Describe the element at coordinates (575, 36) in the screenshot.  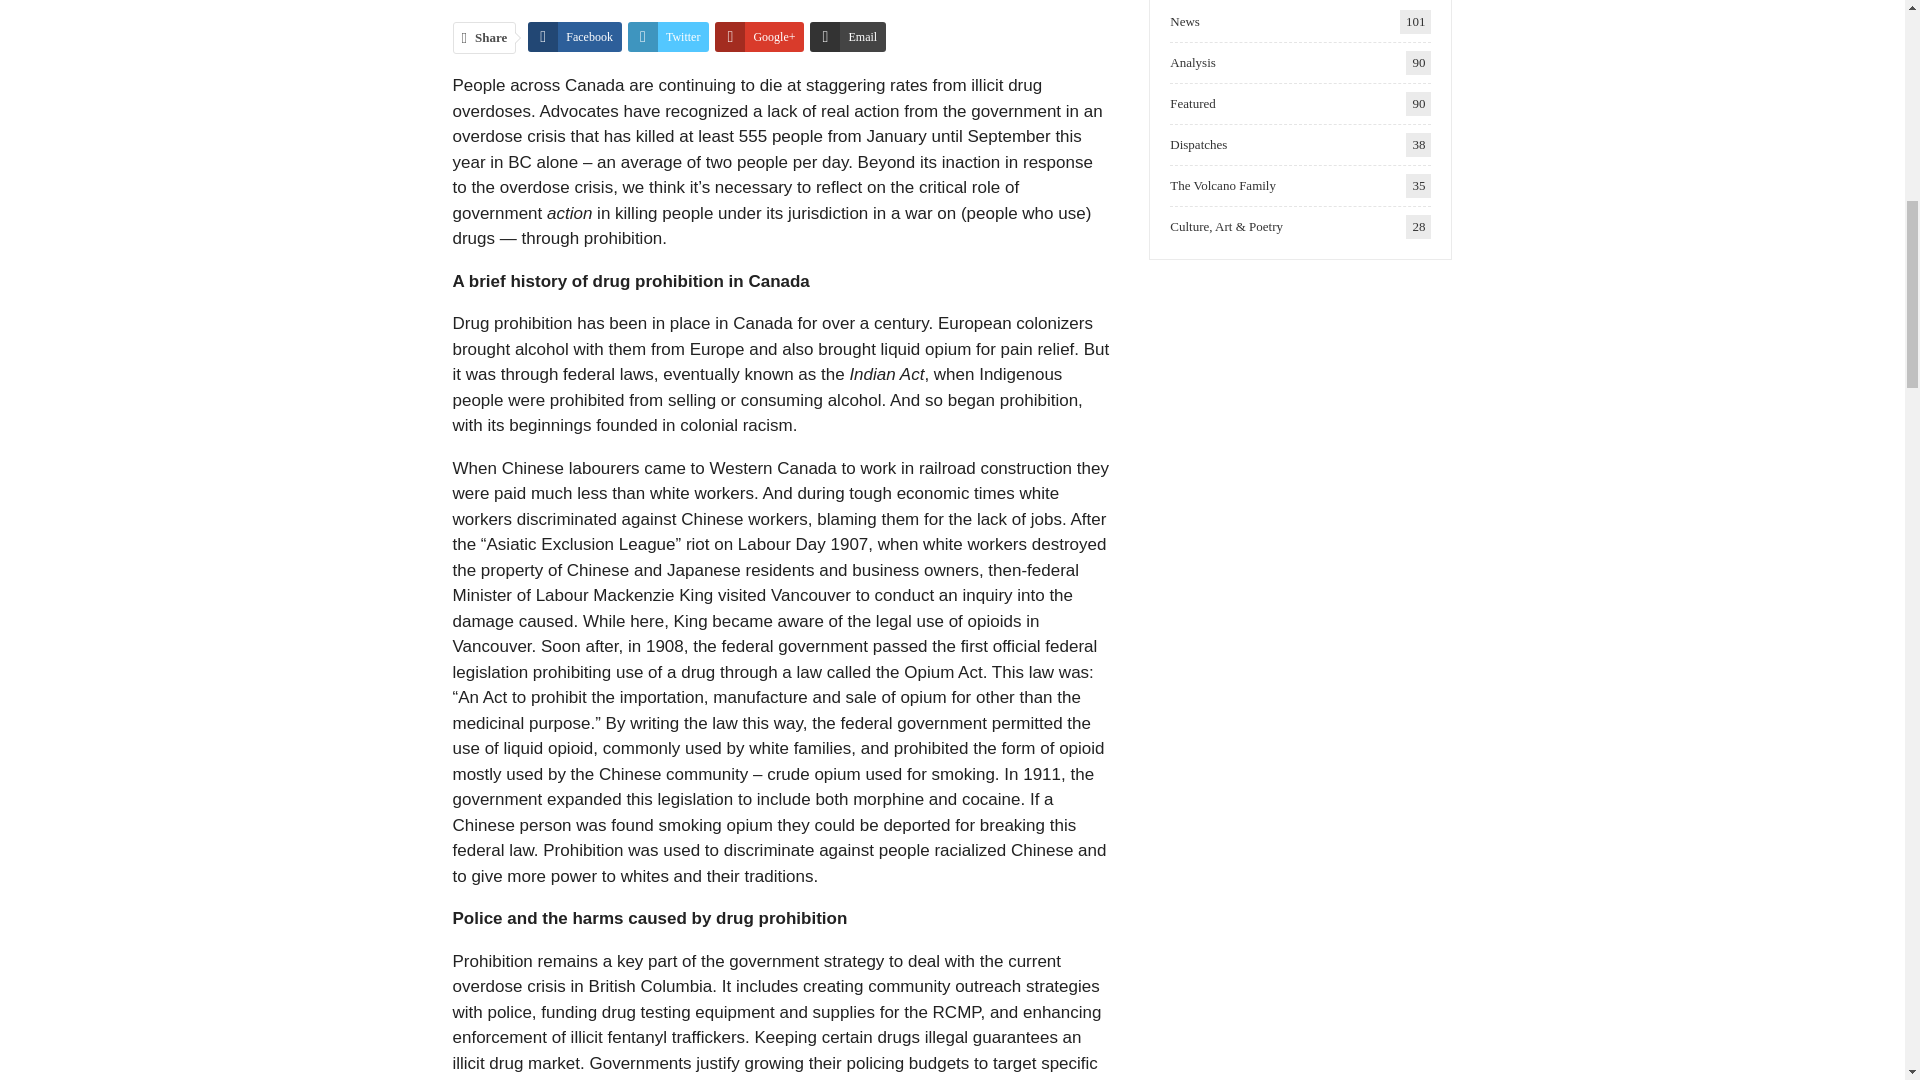
I see `Facebook` at that location.